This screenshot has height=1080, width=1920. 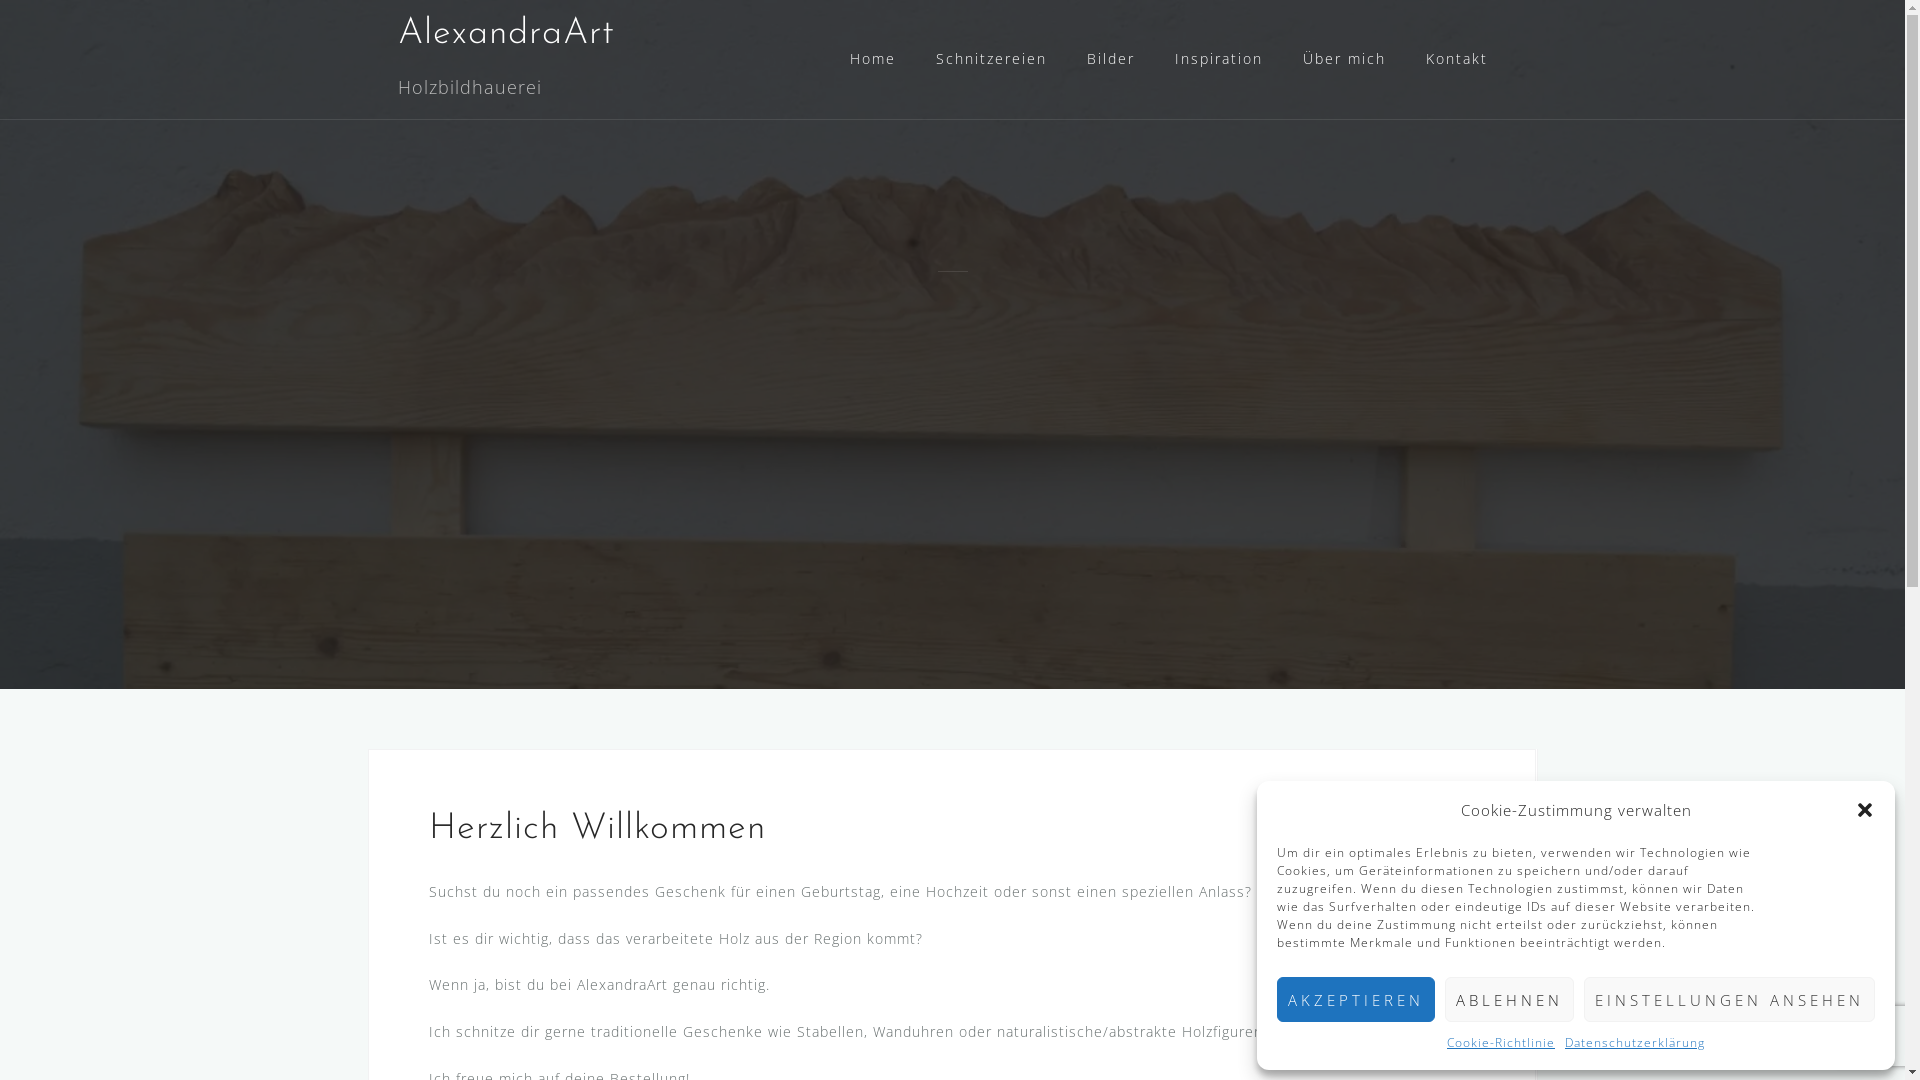 What do you see at coordinates (1356, 1000) in the screenshot?
I see `AKZEPTIEREN` at bounding box center [1356, 1000].